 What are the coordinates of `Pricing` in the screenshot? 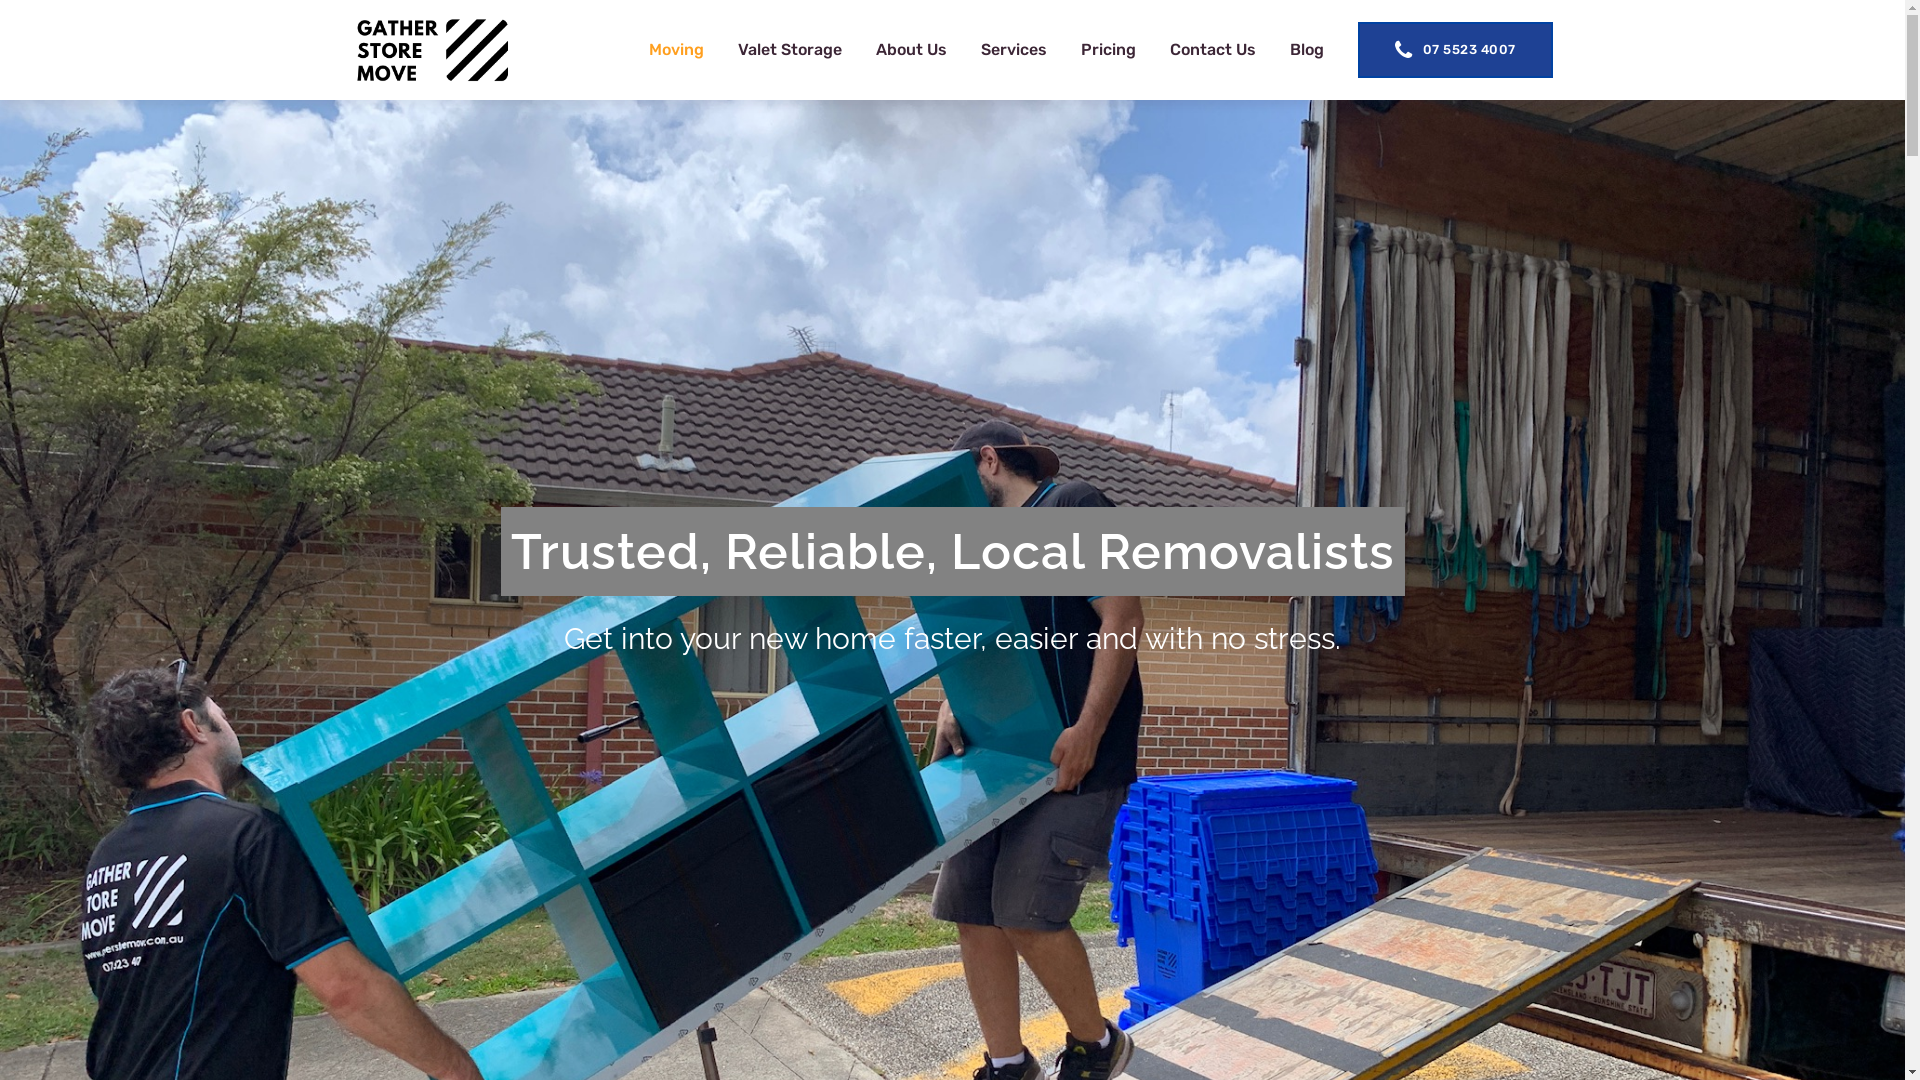 It's located at (1108, 50).